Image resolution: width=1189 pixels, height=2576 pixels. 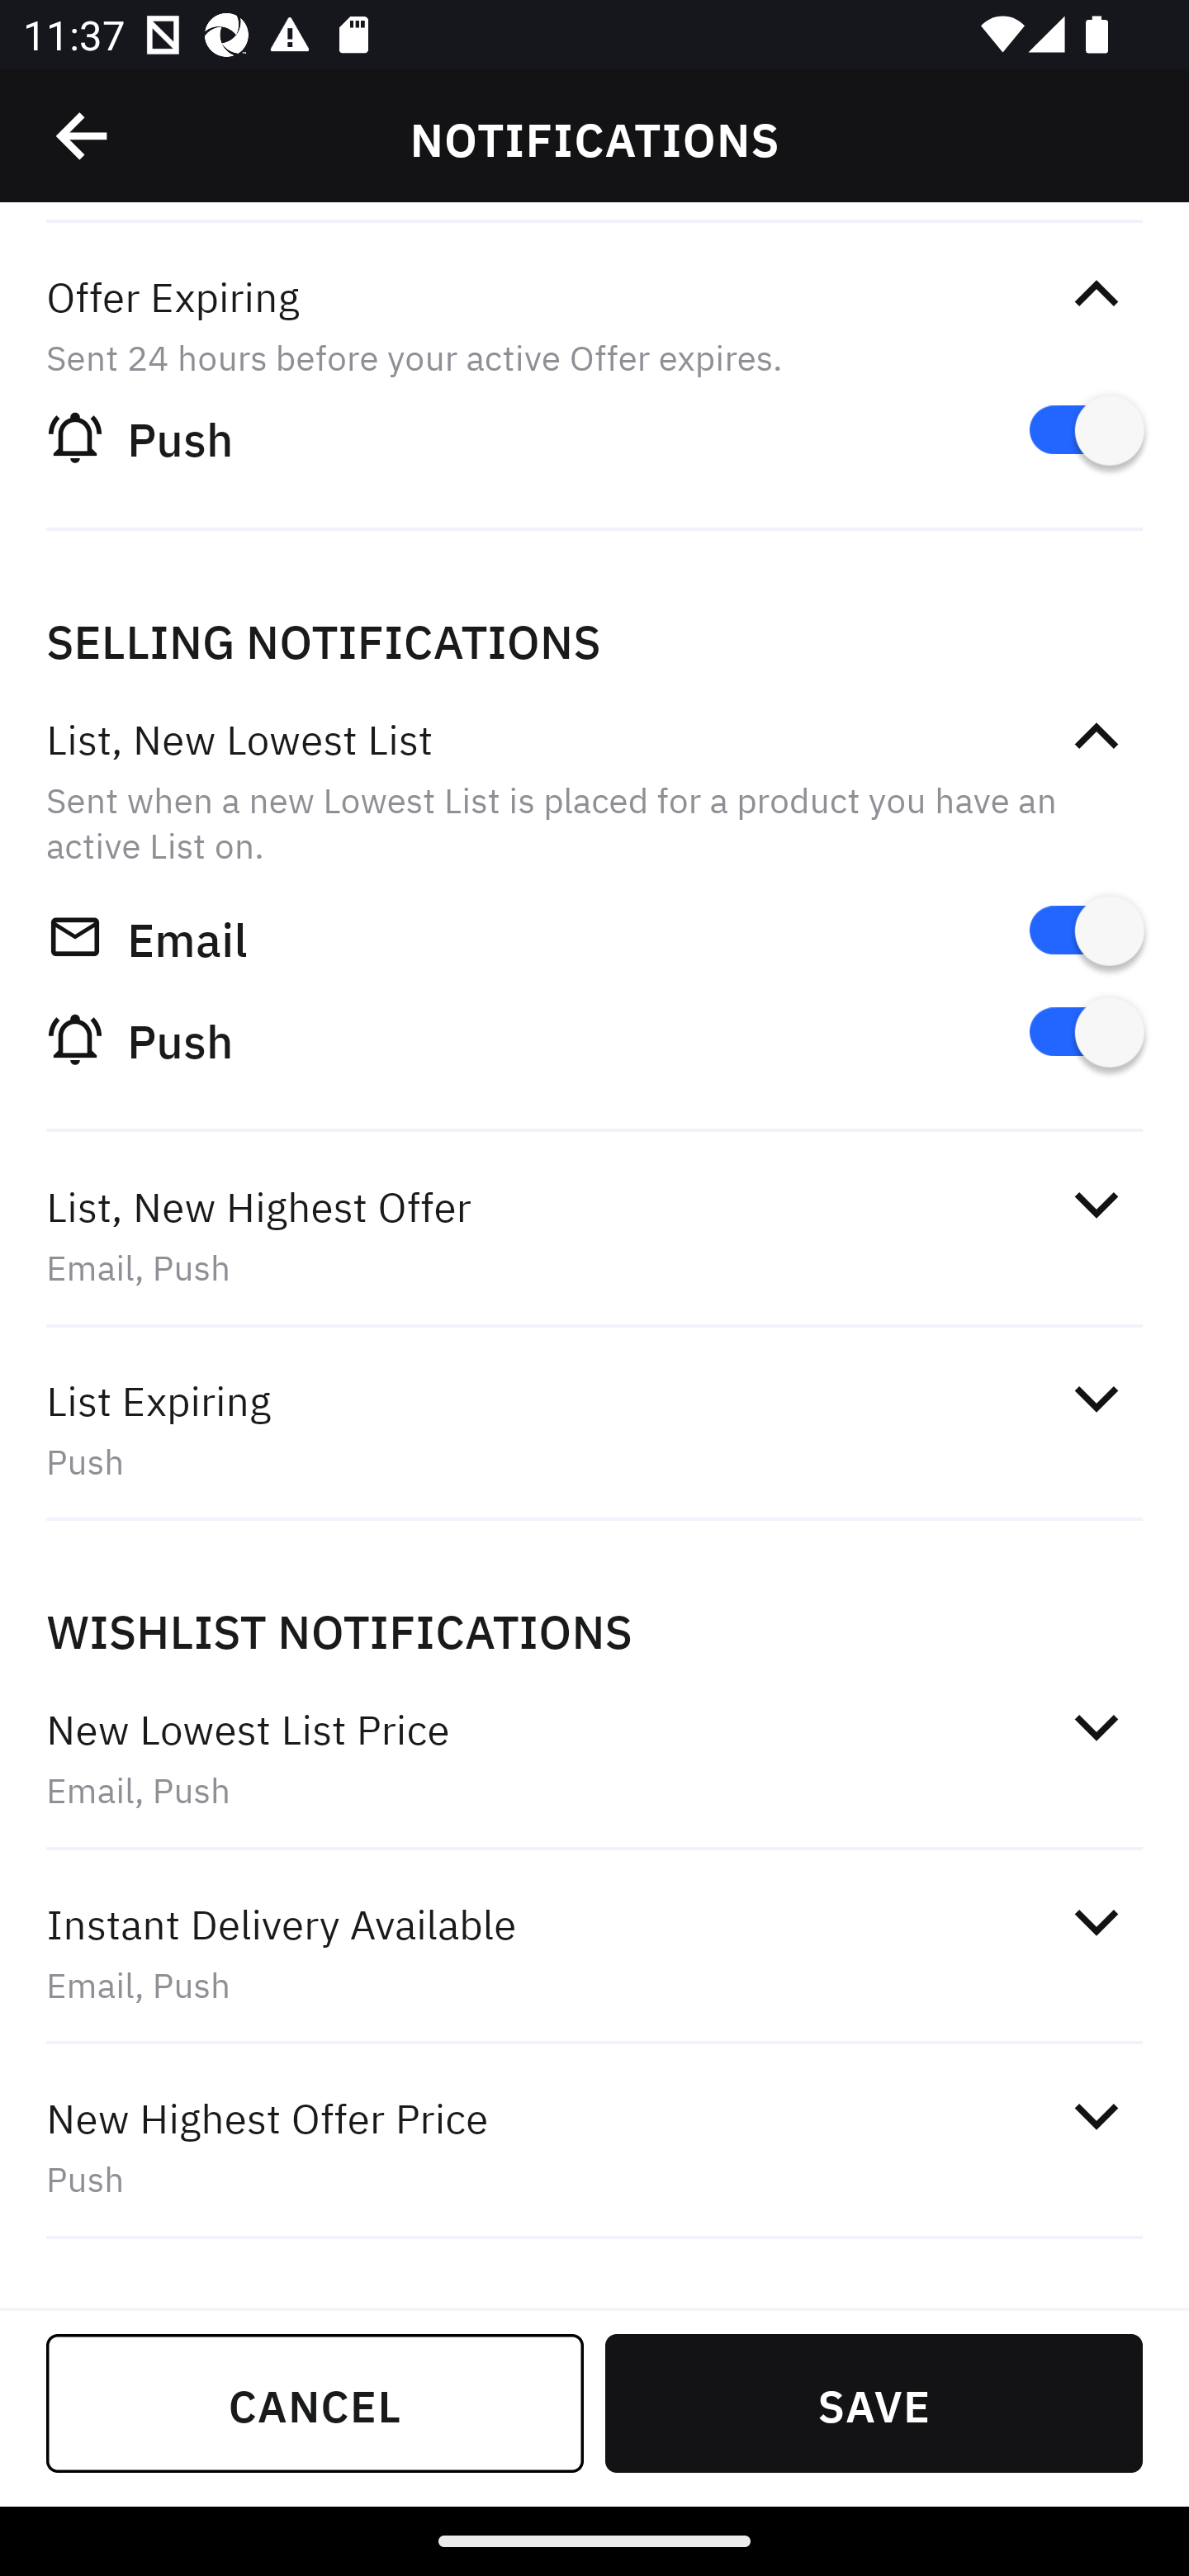 I want to click on , so click(x=1096, y=1922).